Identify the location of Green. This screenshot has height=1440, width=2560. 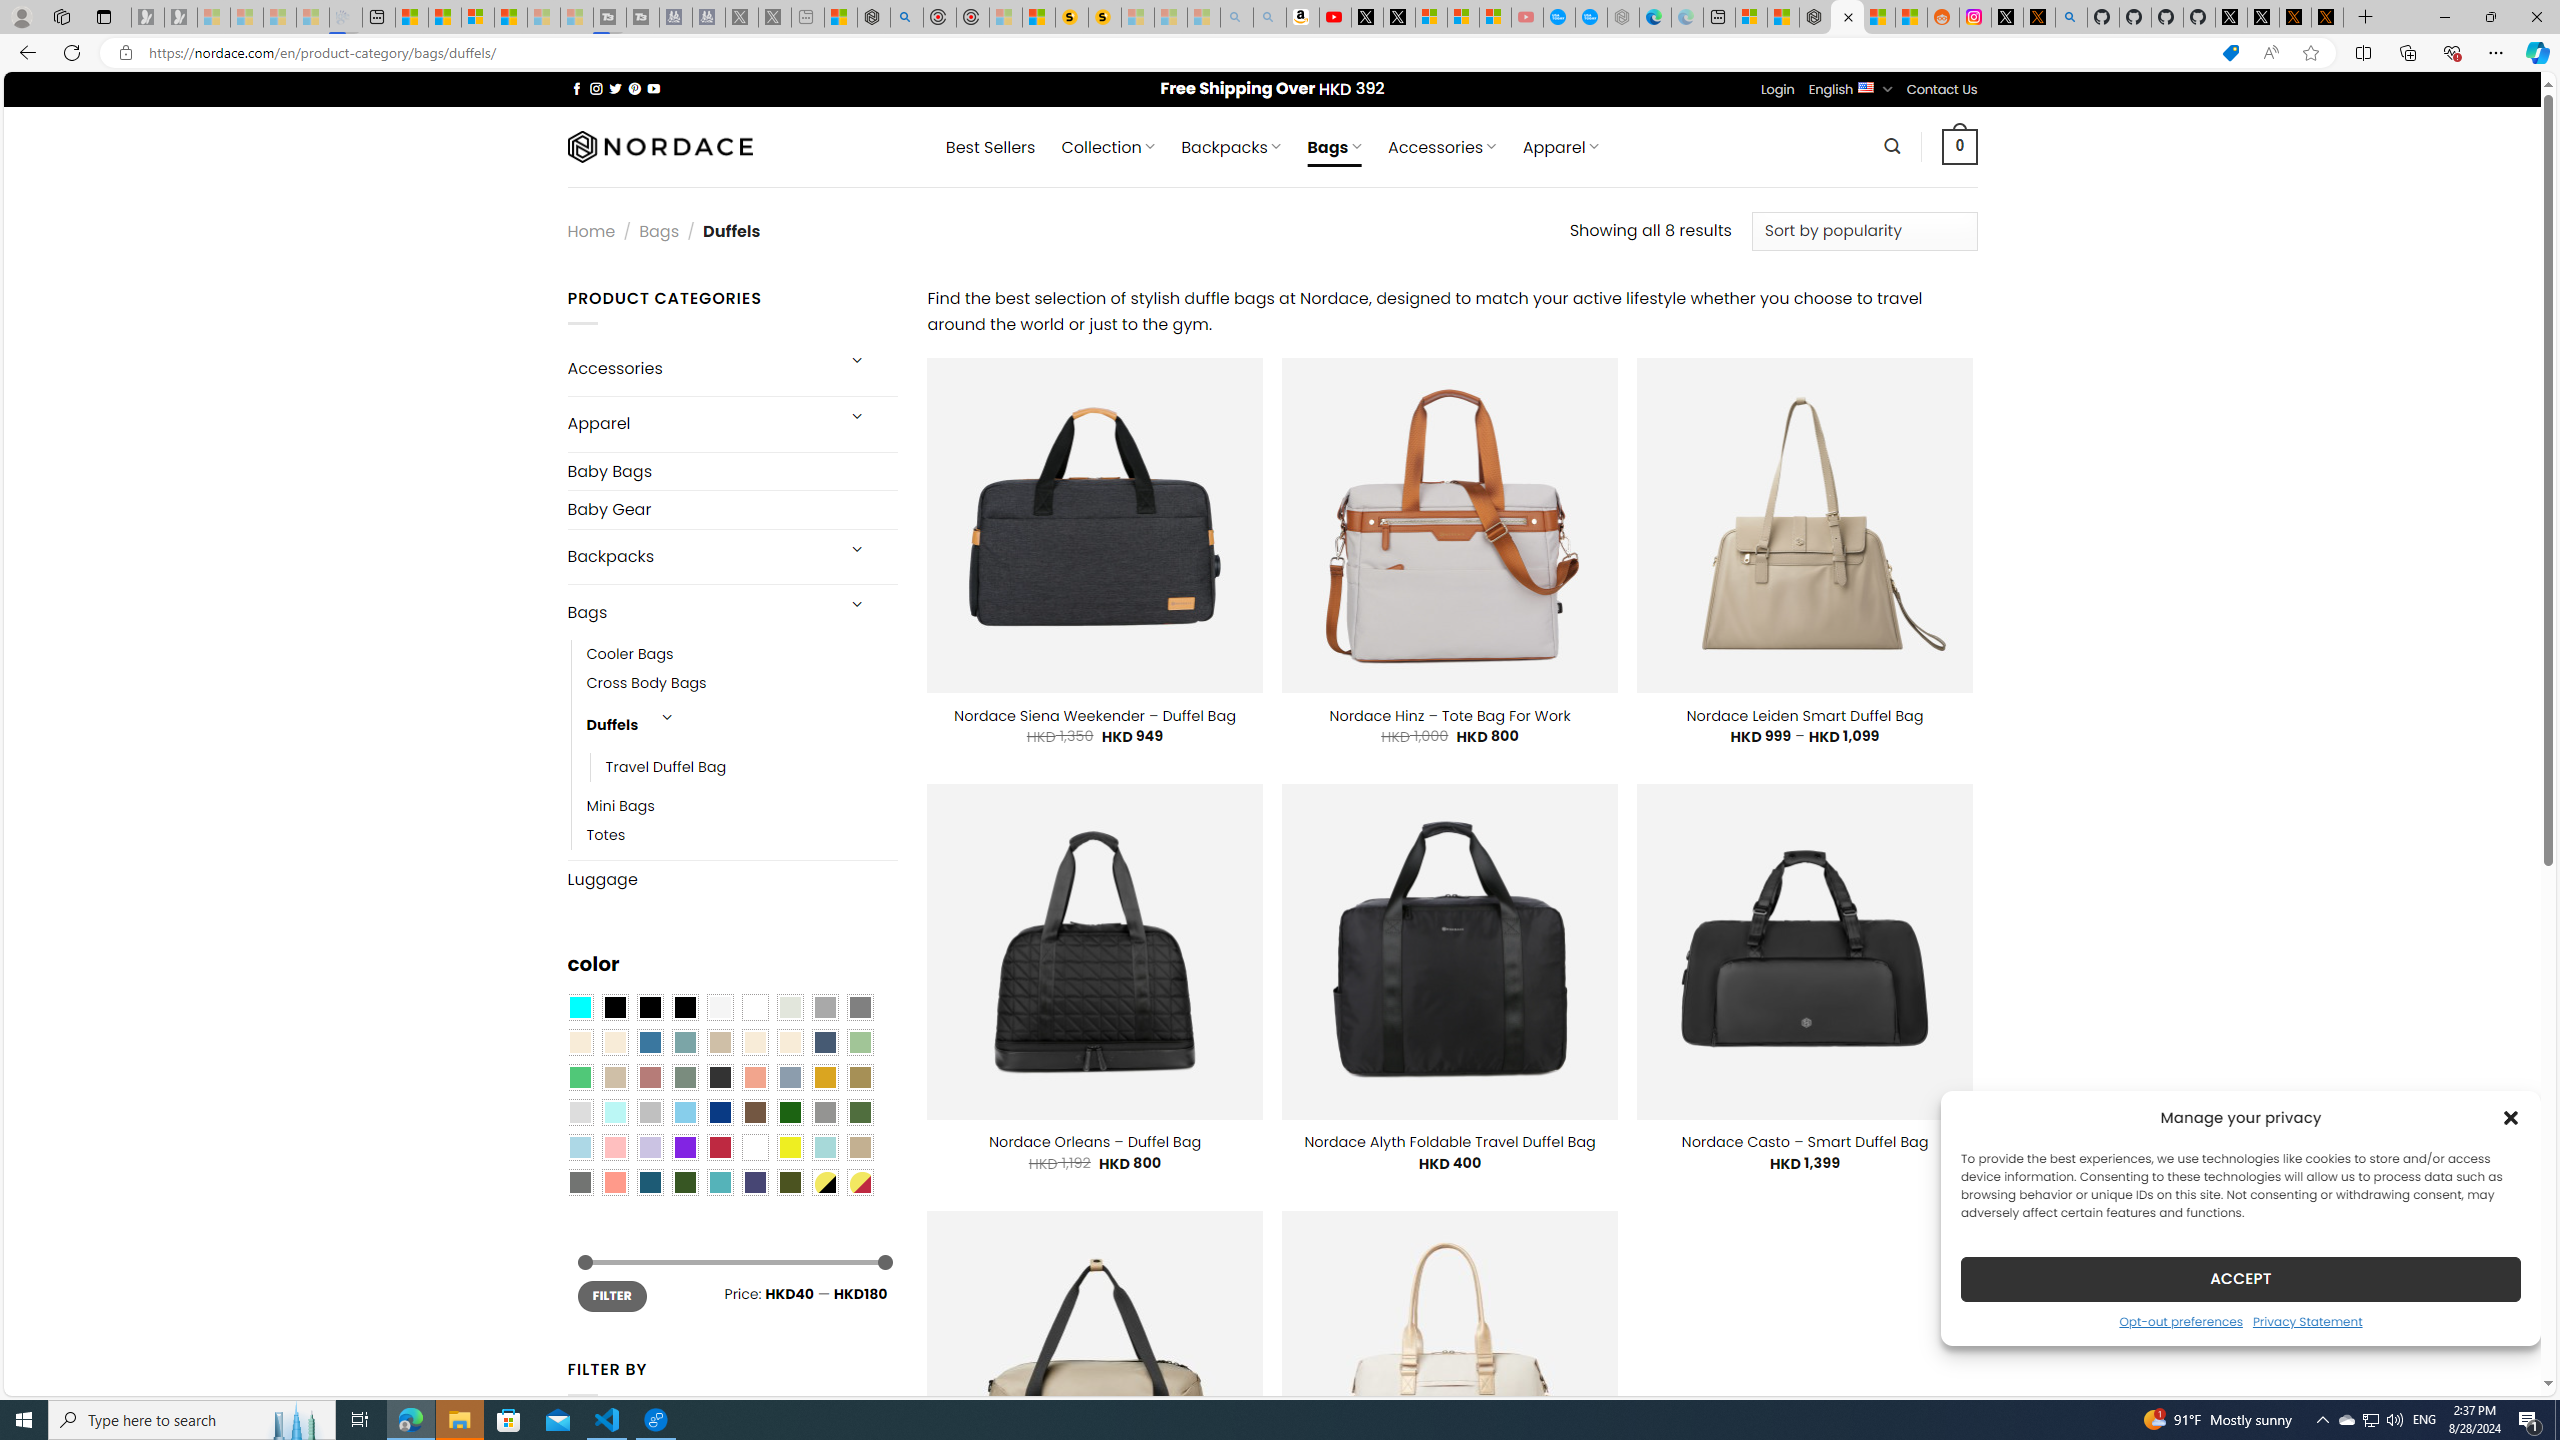
(860, 1113).